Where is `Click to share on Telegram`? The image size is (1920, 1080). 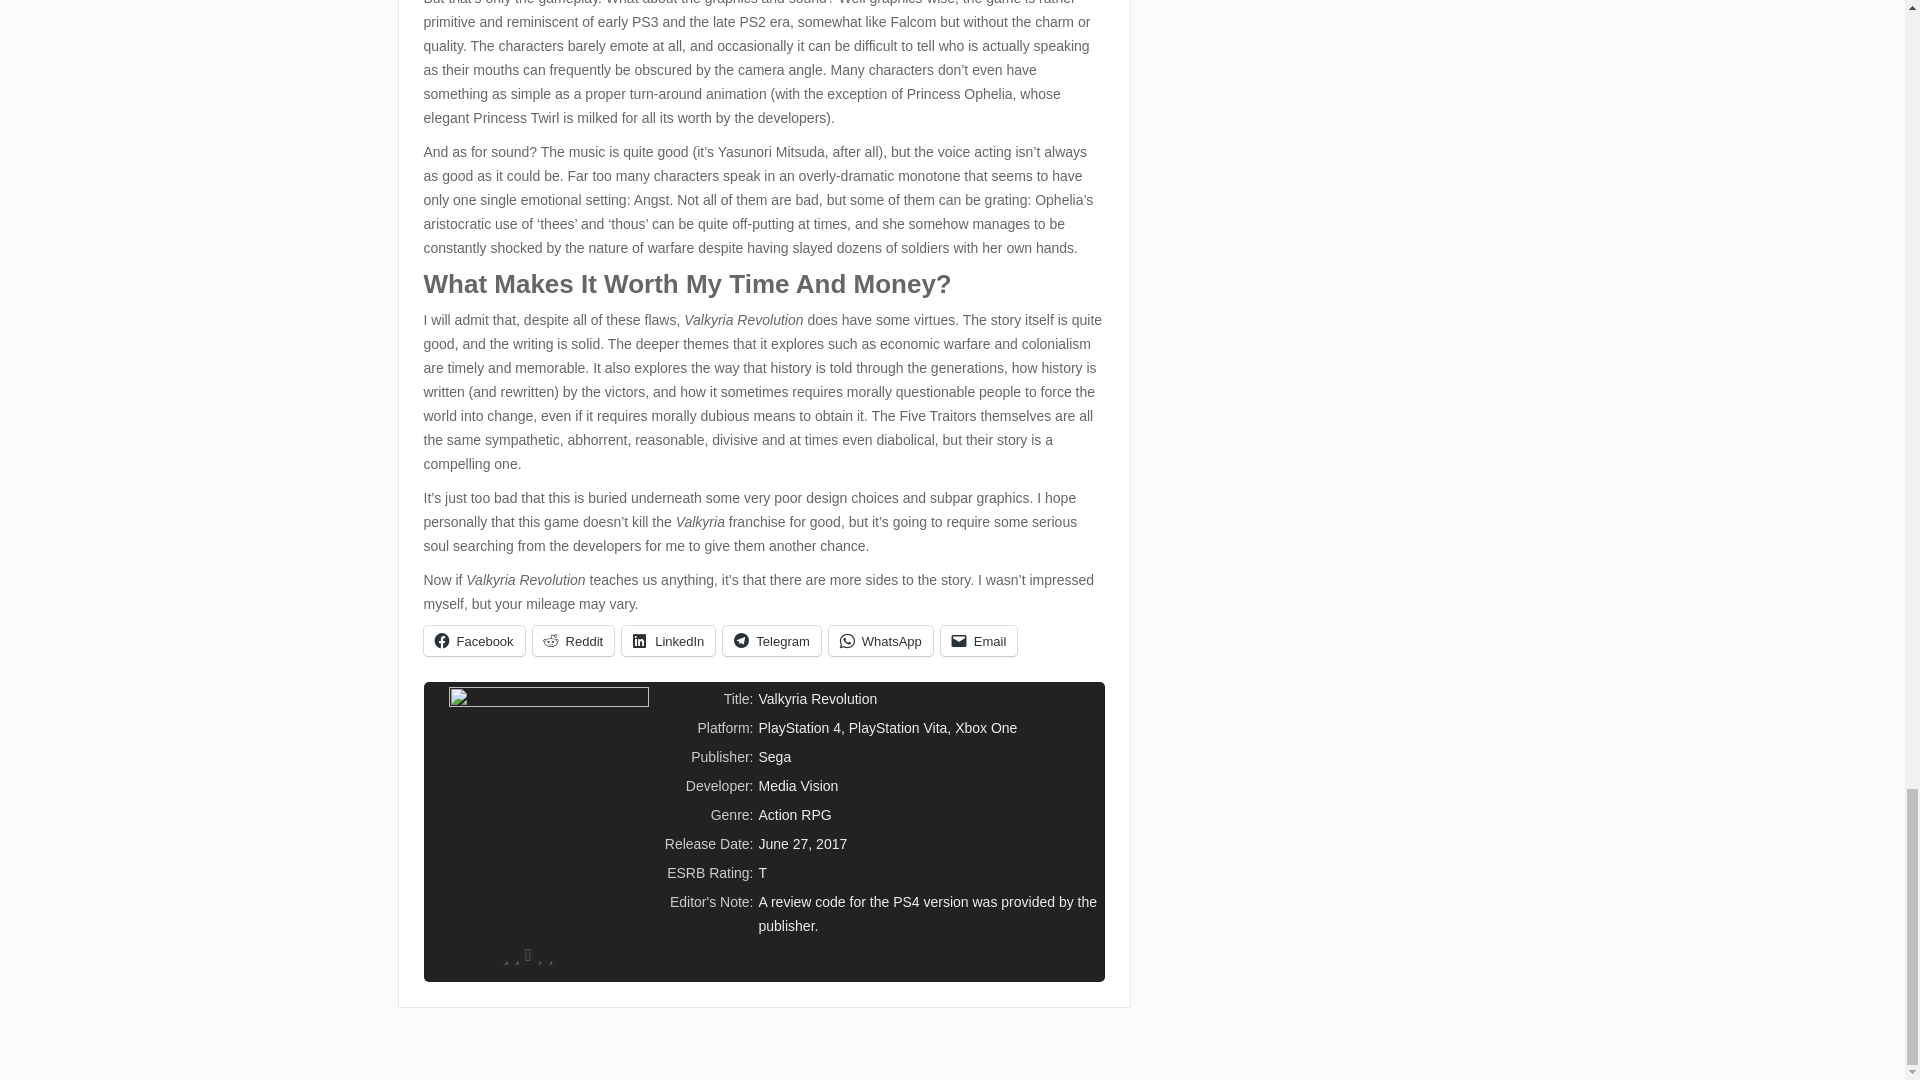 Click to share on Telegram is located at coordinates (771, 640).